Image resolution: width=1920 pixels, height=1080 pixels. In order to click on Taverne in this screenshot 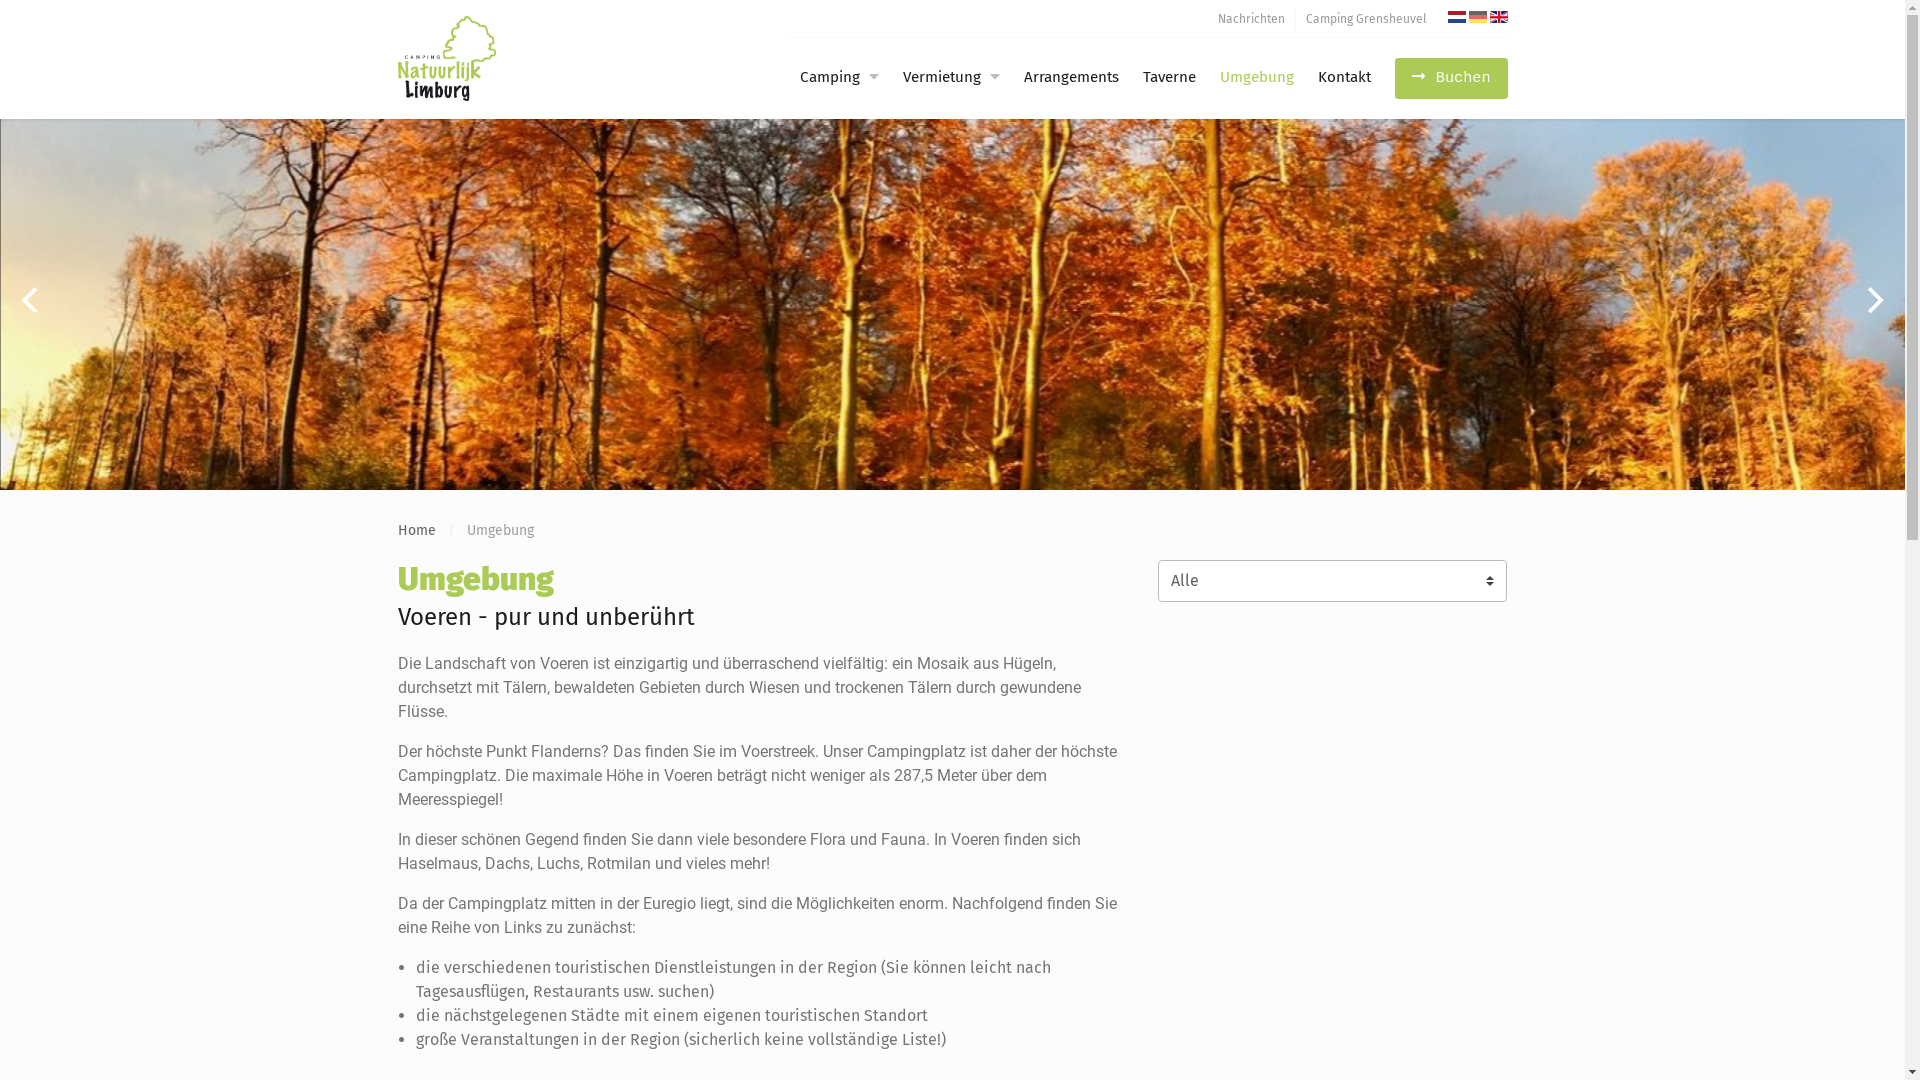, I will do `click(1170, 78)`.